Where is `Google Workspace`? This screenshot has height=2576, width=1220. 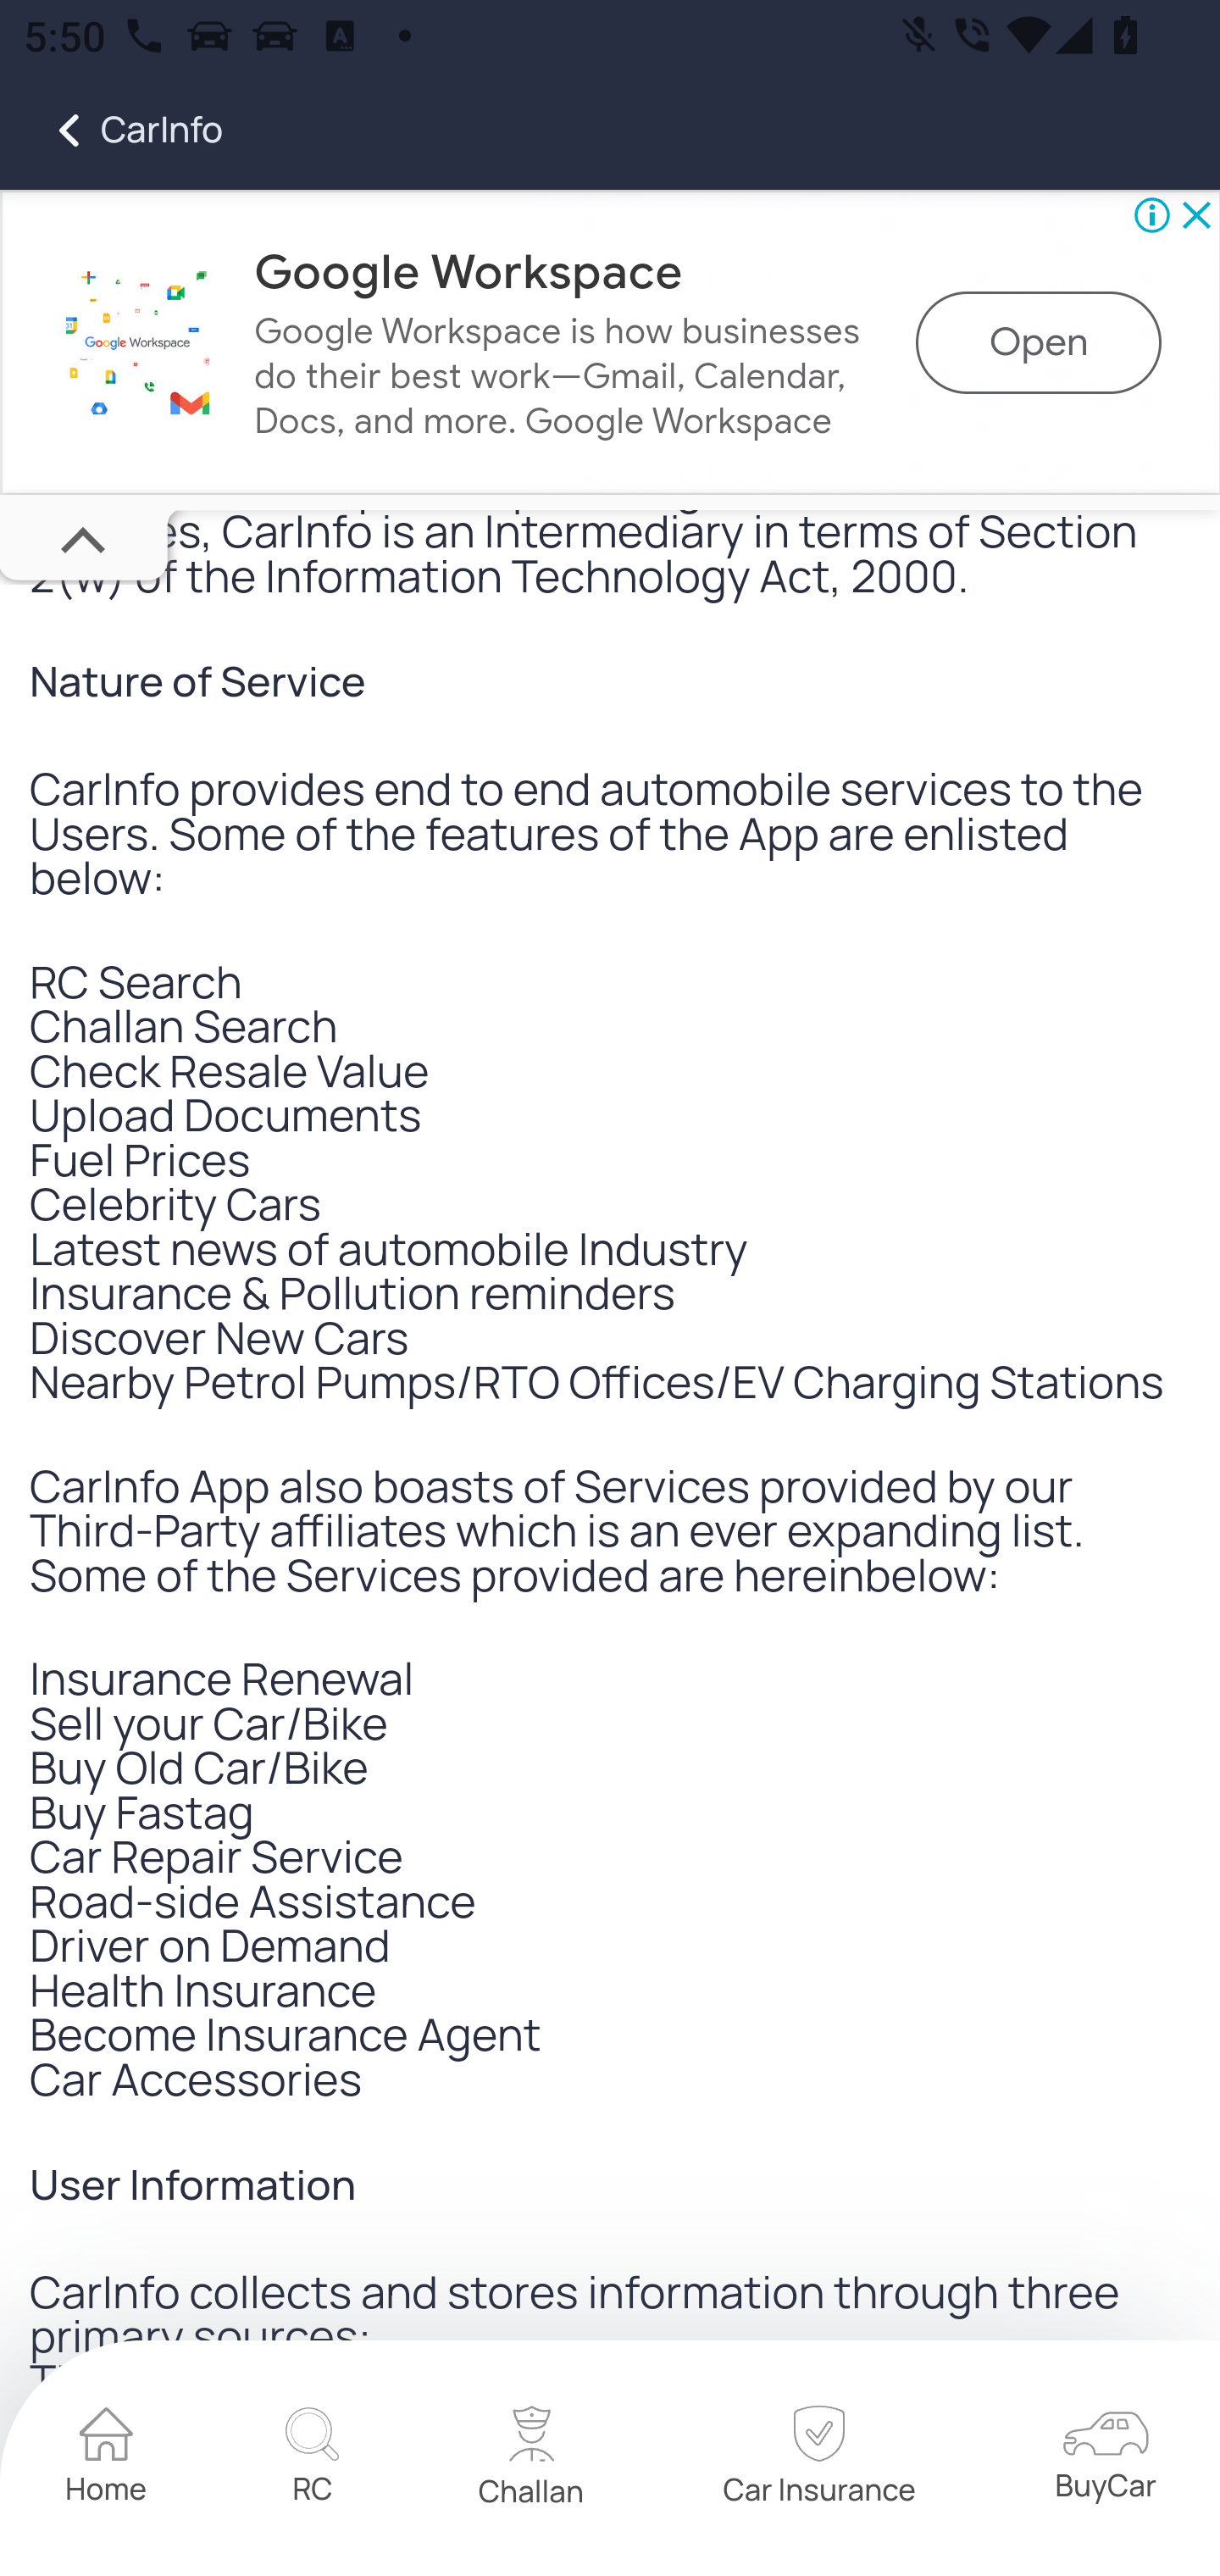 Google Workspace is located at coordinates (468, 273).